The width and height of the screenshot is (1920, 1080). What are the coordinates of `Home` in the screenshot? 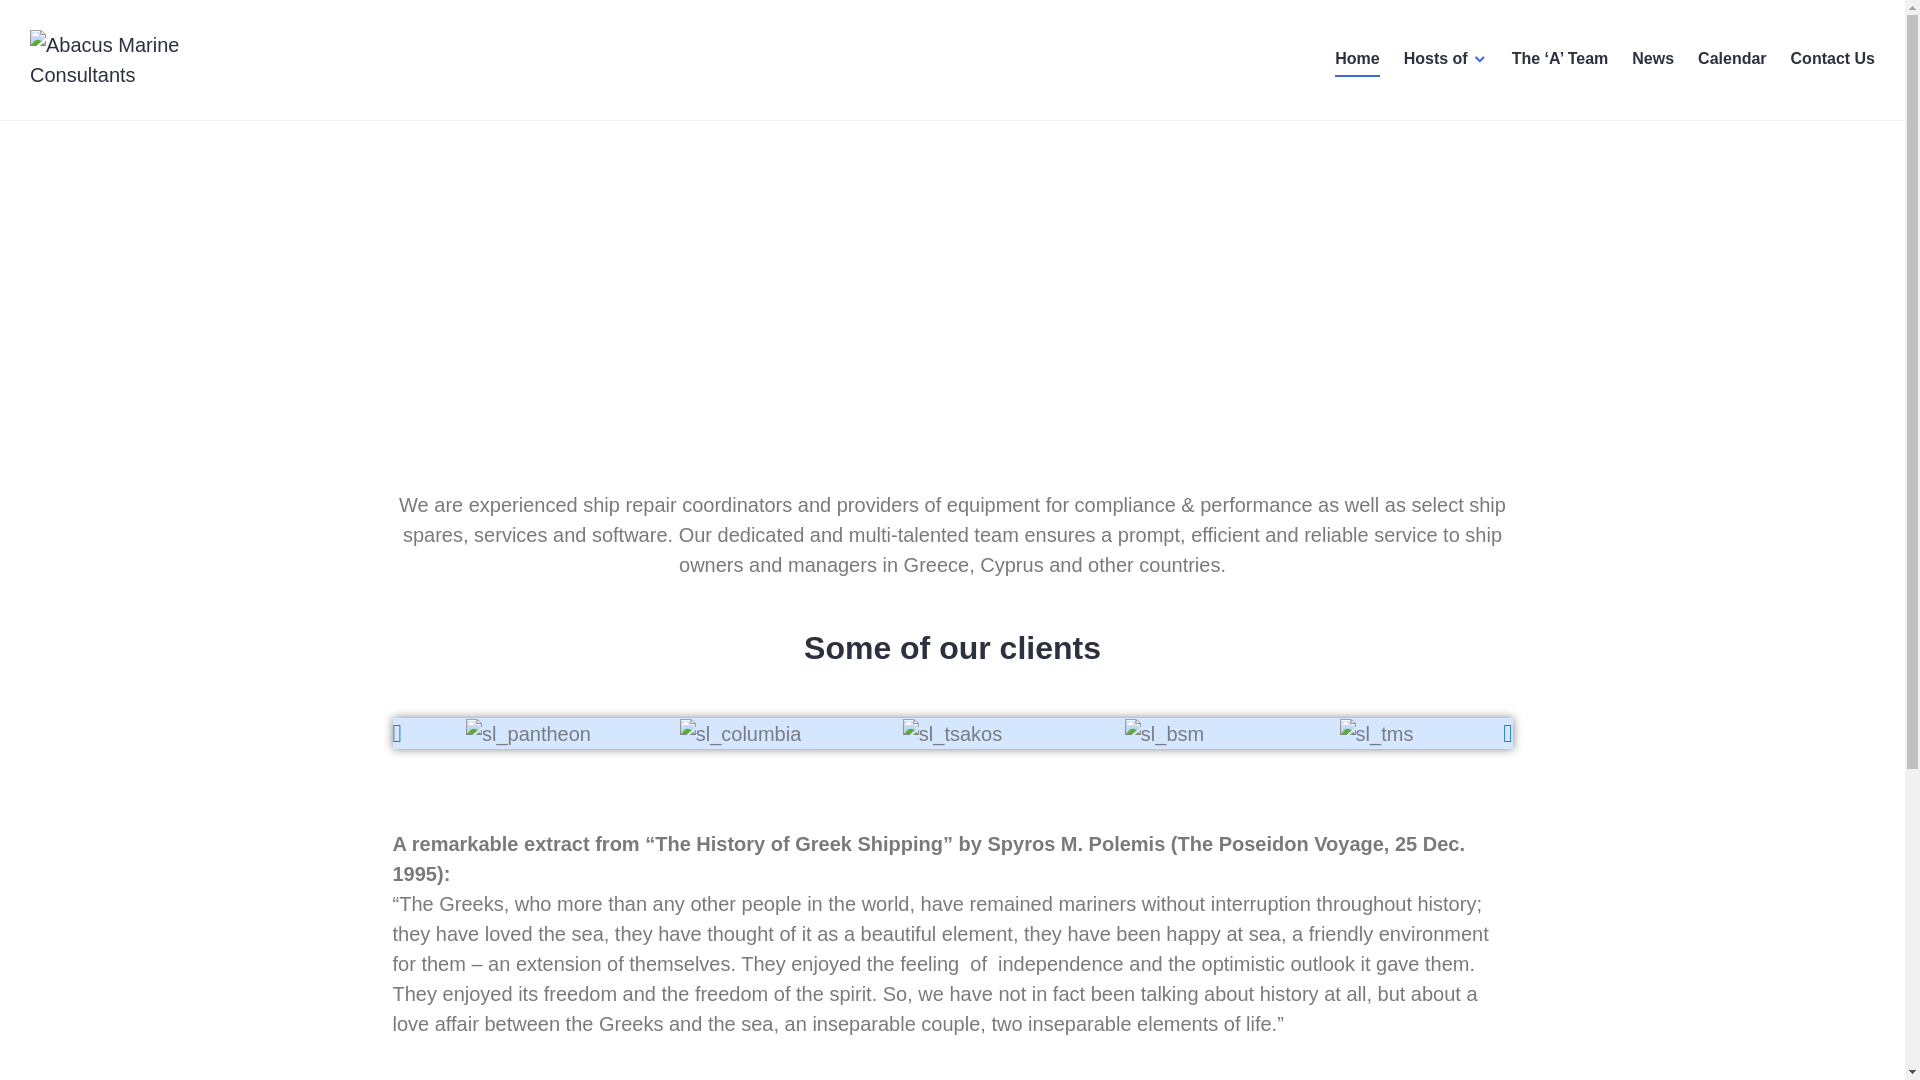 It's located at (1356, 60).